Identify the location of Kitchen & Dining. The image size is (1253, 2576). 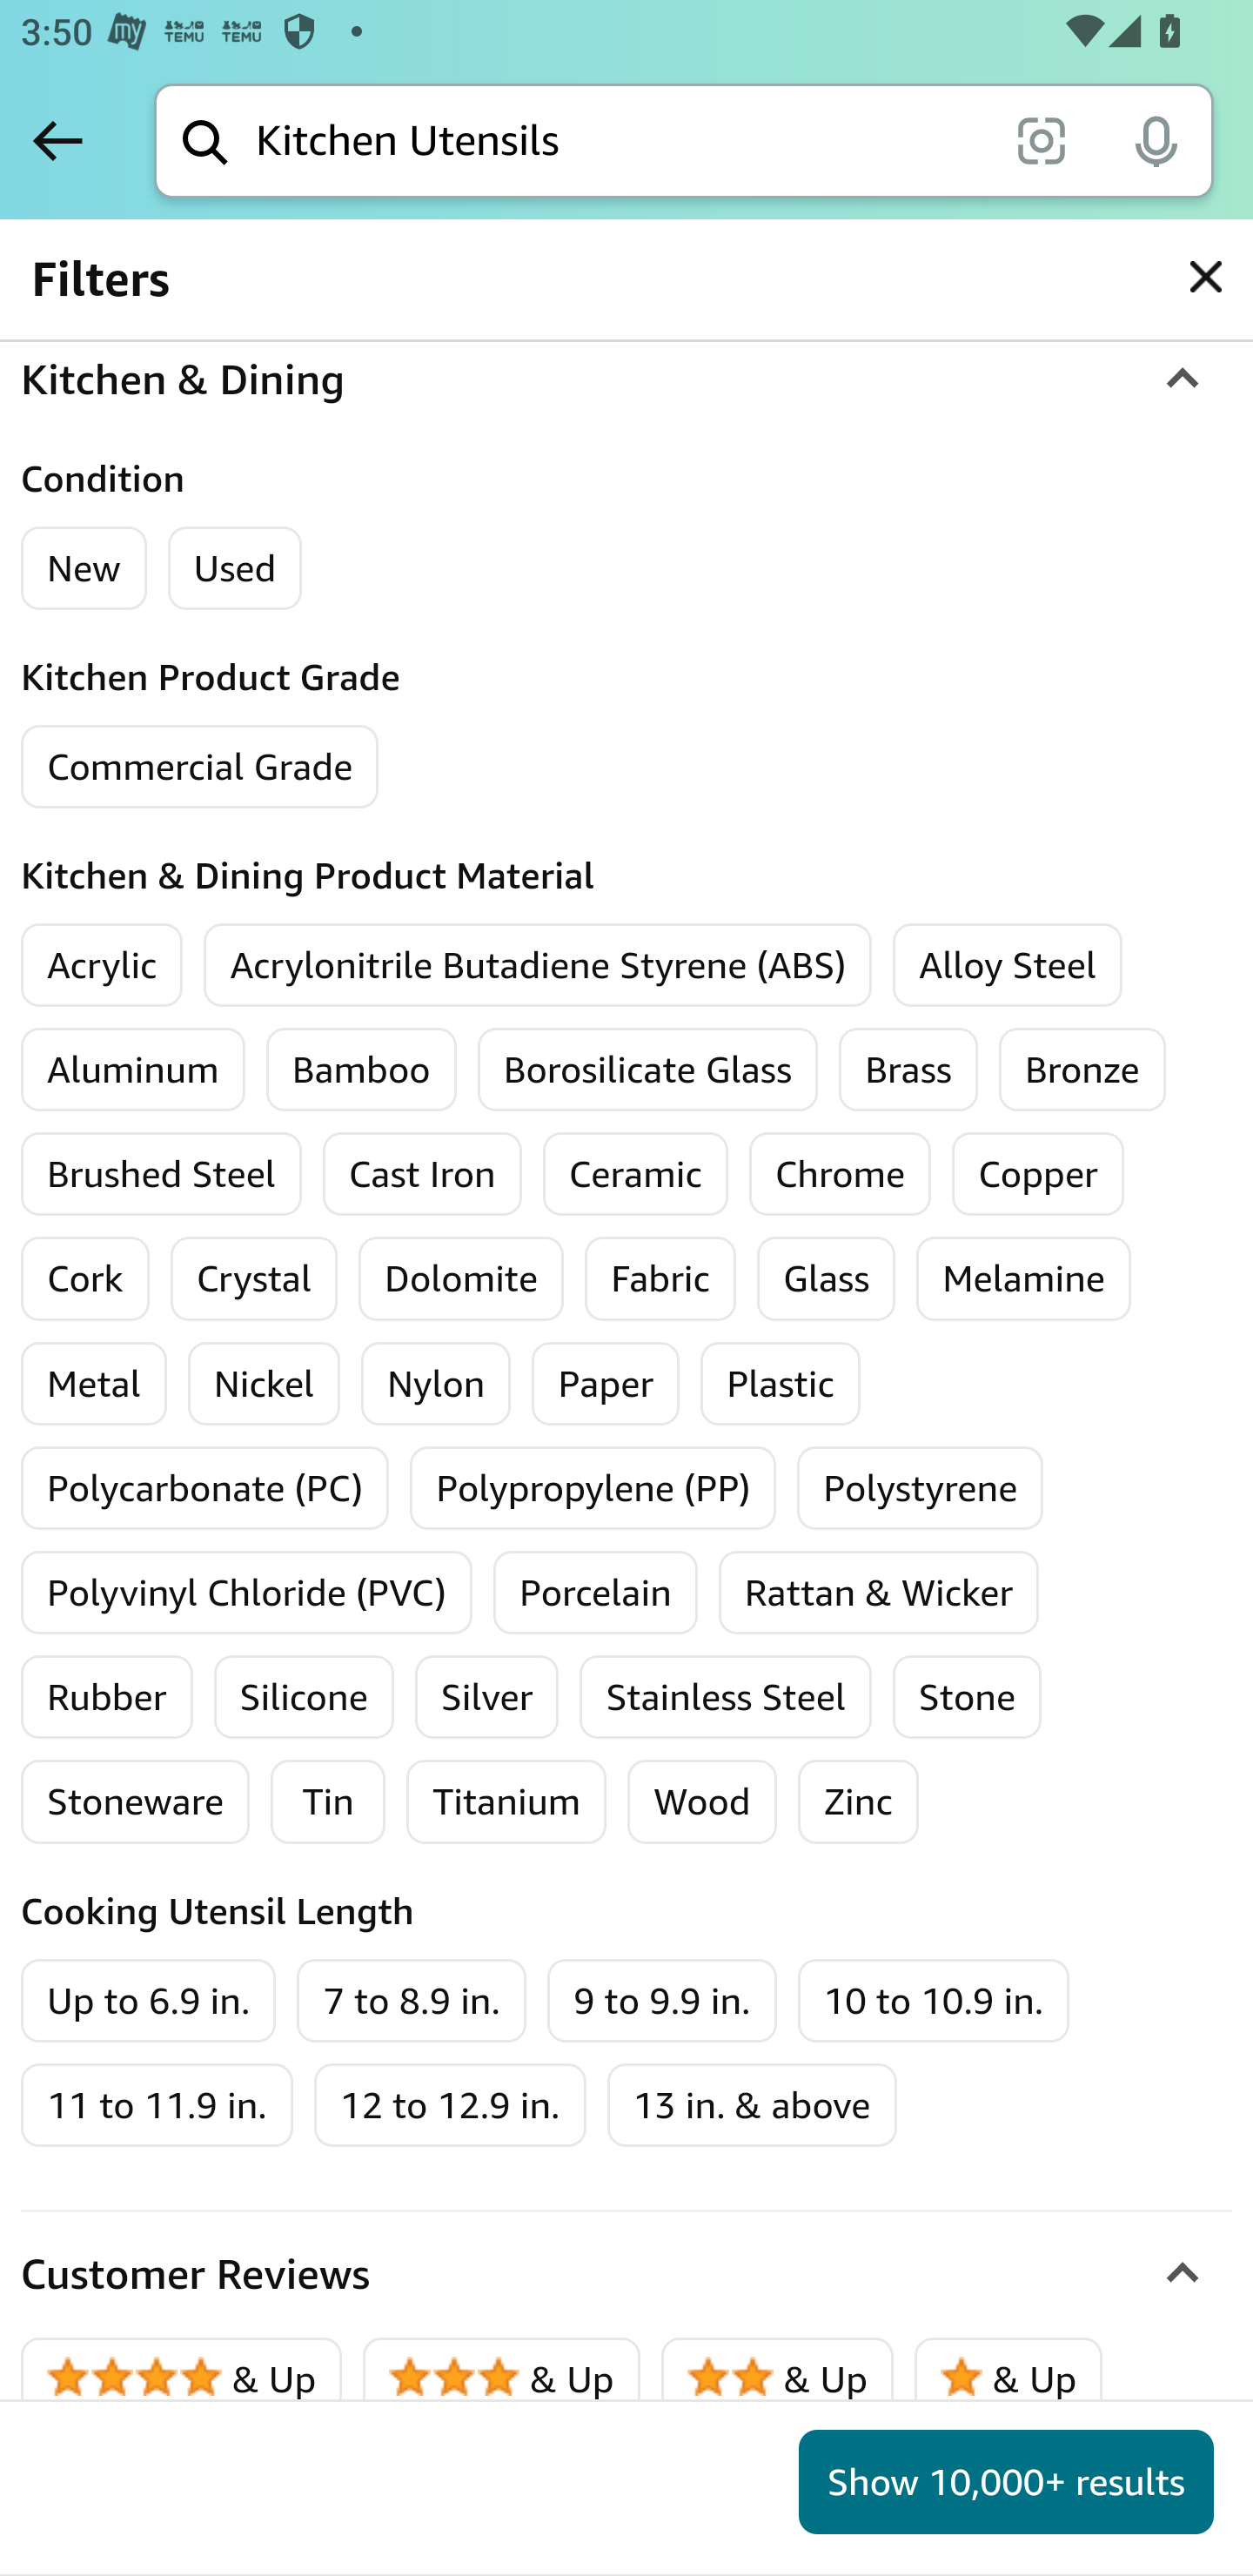
(626, 379).